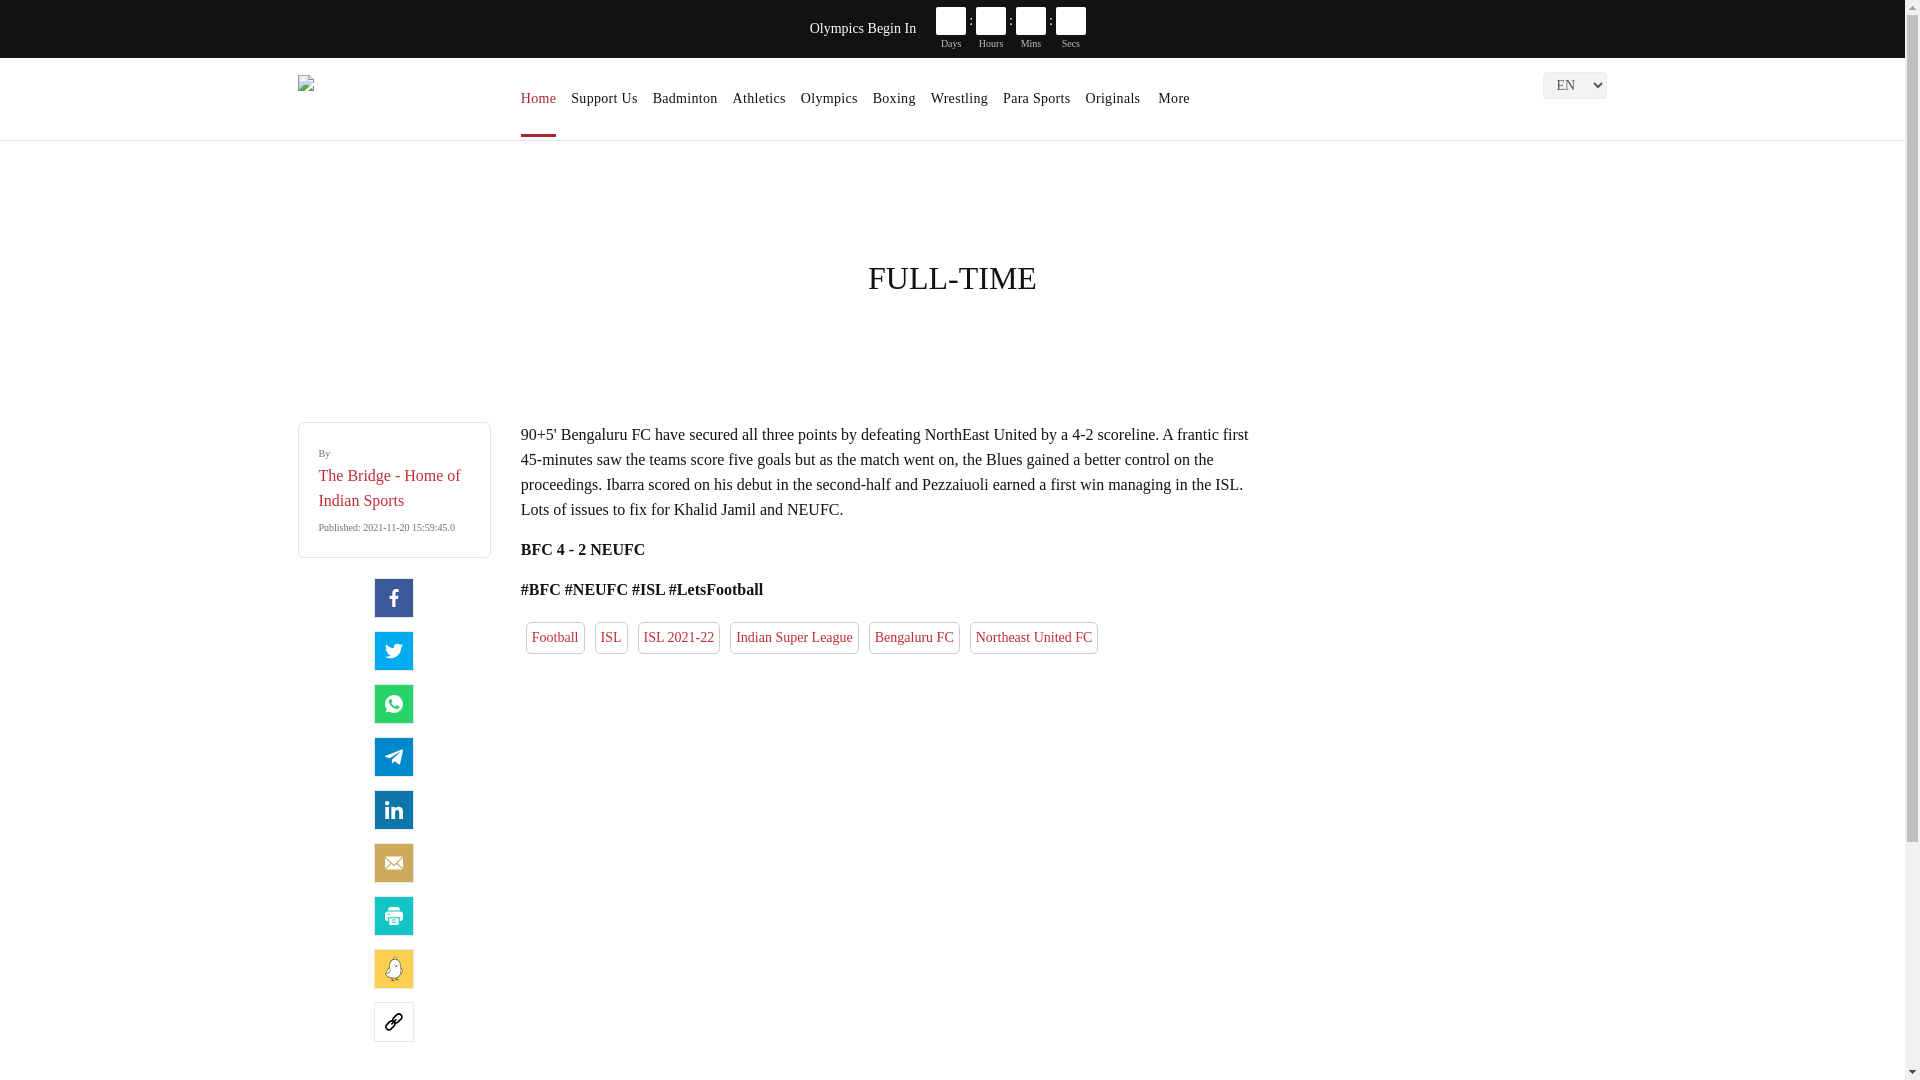 The image size is (1920, 1080). I want to click on Originals, so click(1115, 105).